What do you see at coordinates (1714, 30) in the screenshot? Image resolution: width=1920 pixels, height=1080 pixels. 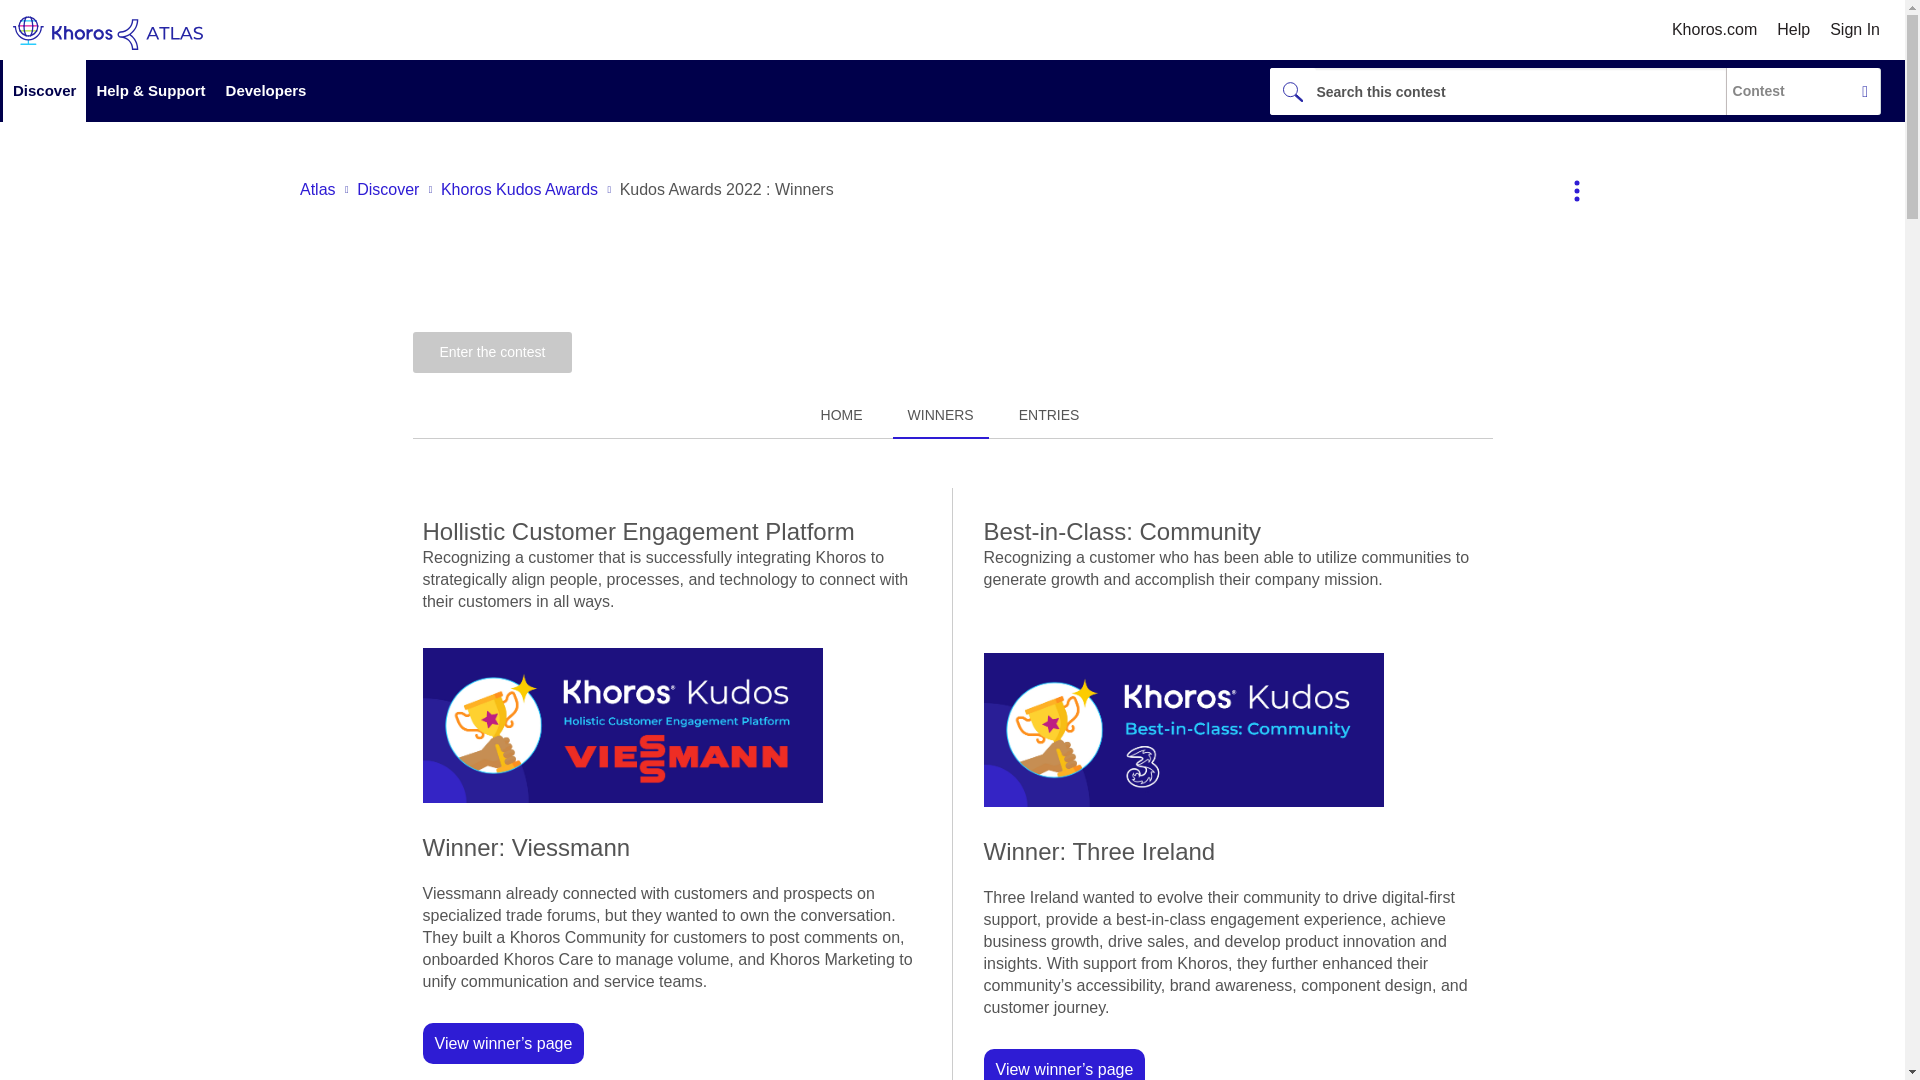 I see `Khoros.com` at bounding box center [1714, 30].